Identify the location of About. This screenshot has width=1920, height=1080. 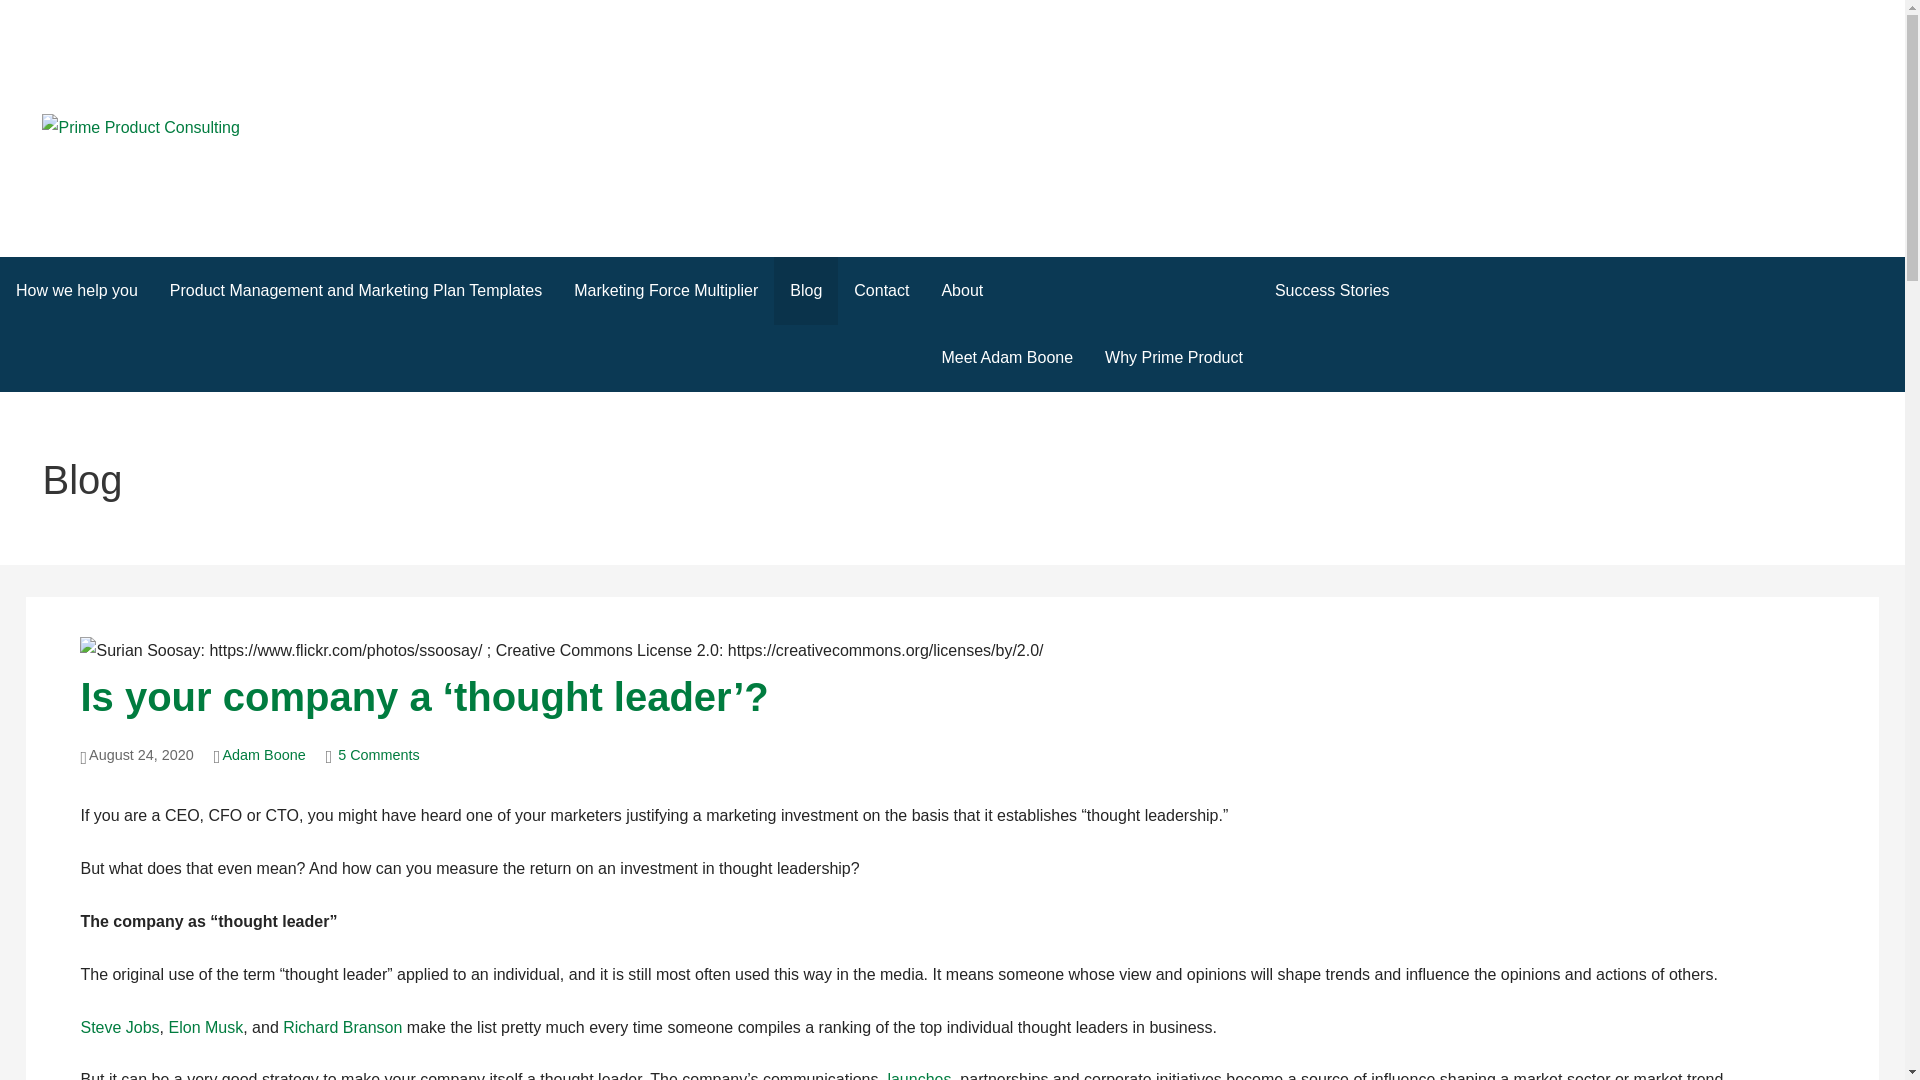
(1091, 290).